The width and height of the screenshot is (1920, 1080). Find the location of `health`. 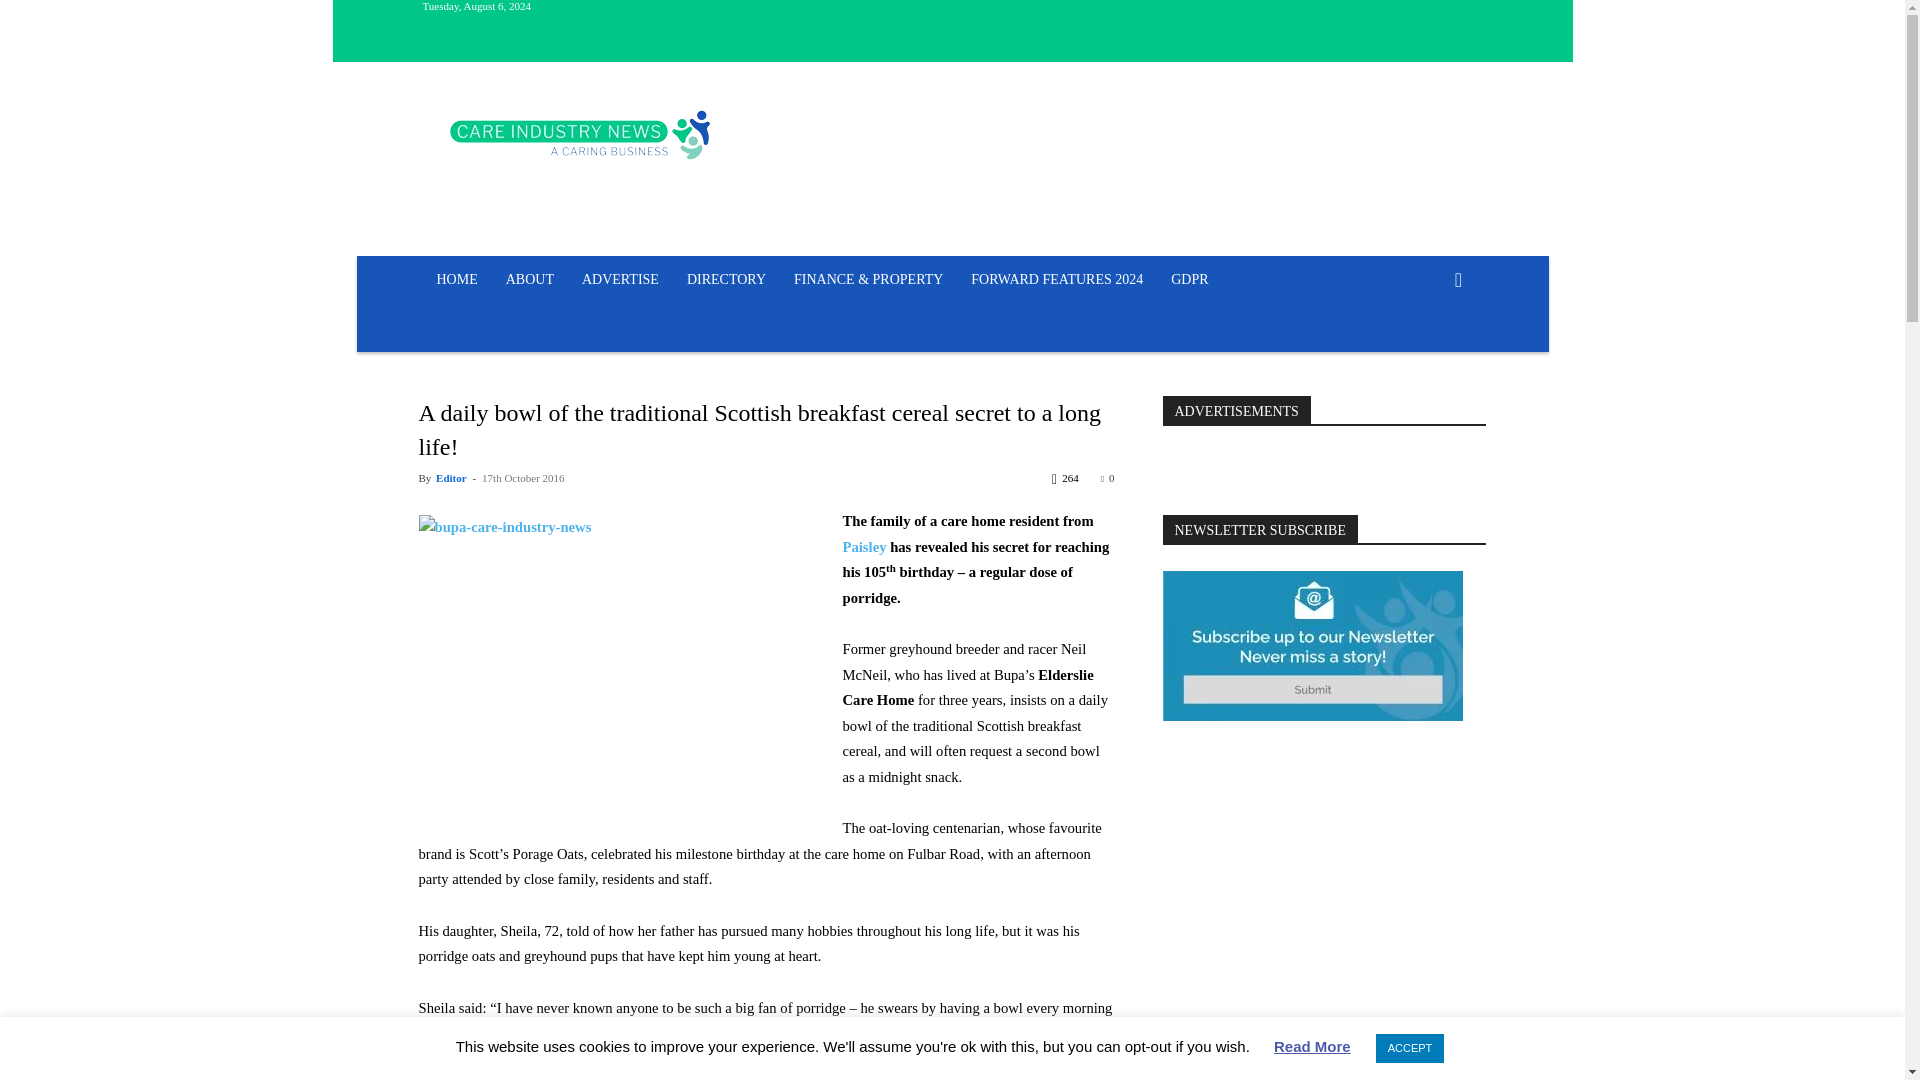

health is located at coordinates (526, 1032).